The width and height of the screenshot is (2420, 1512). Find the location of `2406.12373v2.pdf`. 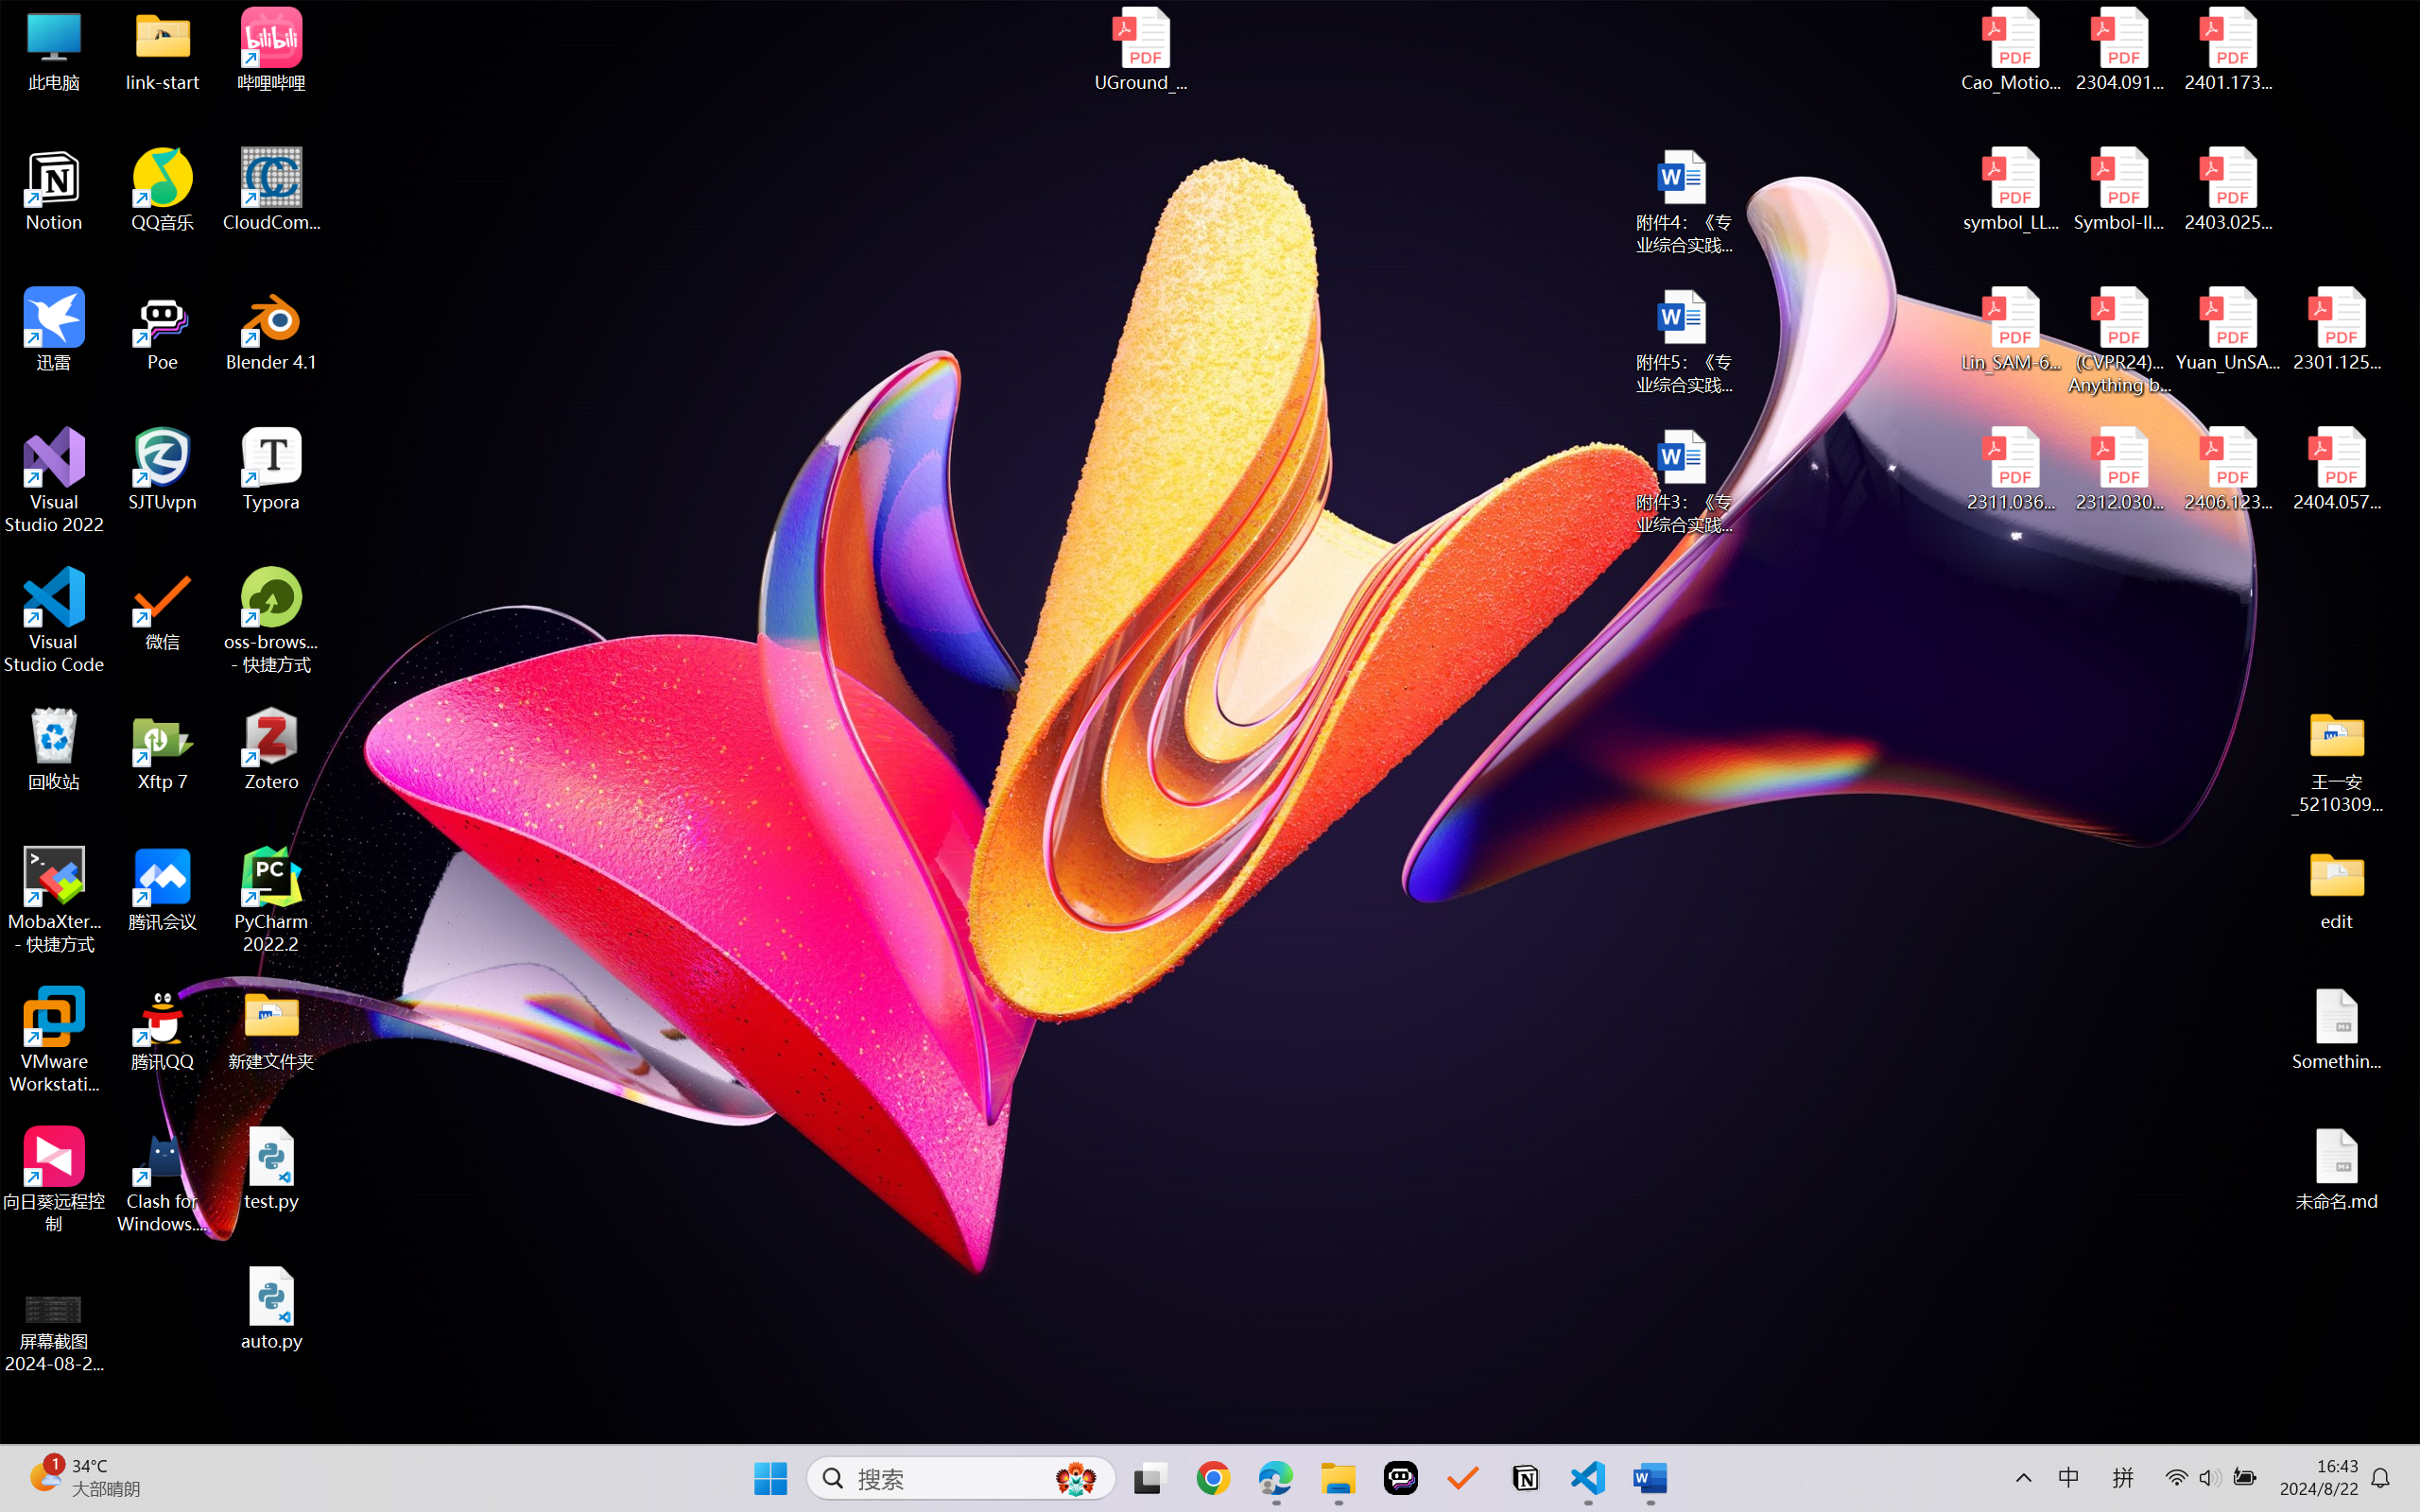

2406.12373v2.pdf is located at coordinates (2227, 470).